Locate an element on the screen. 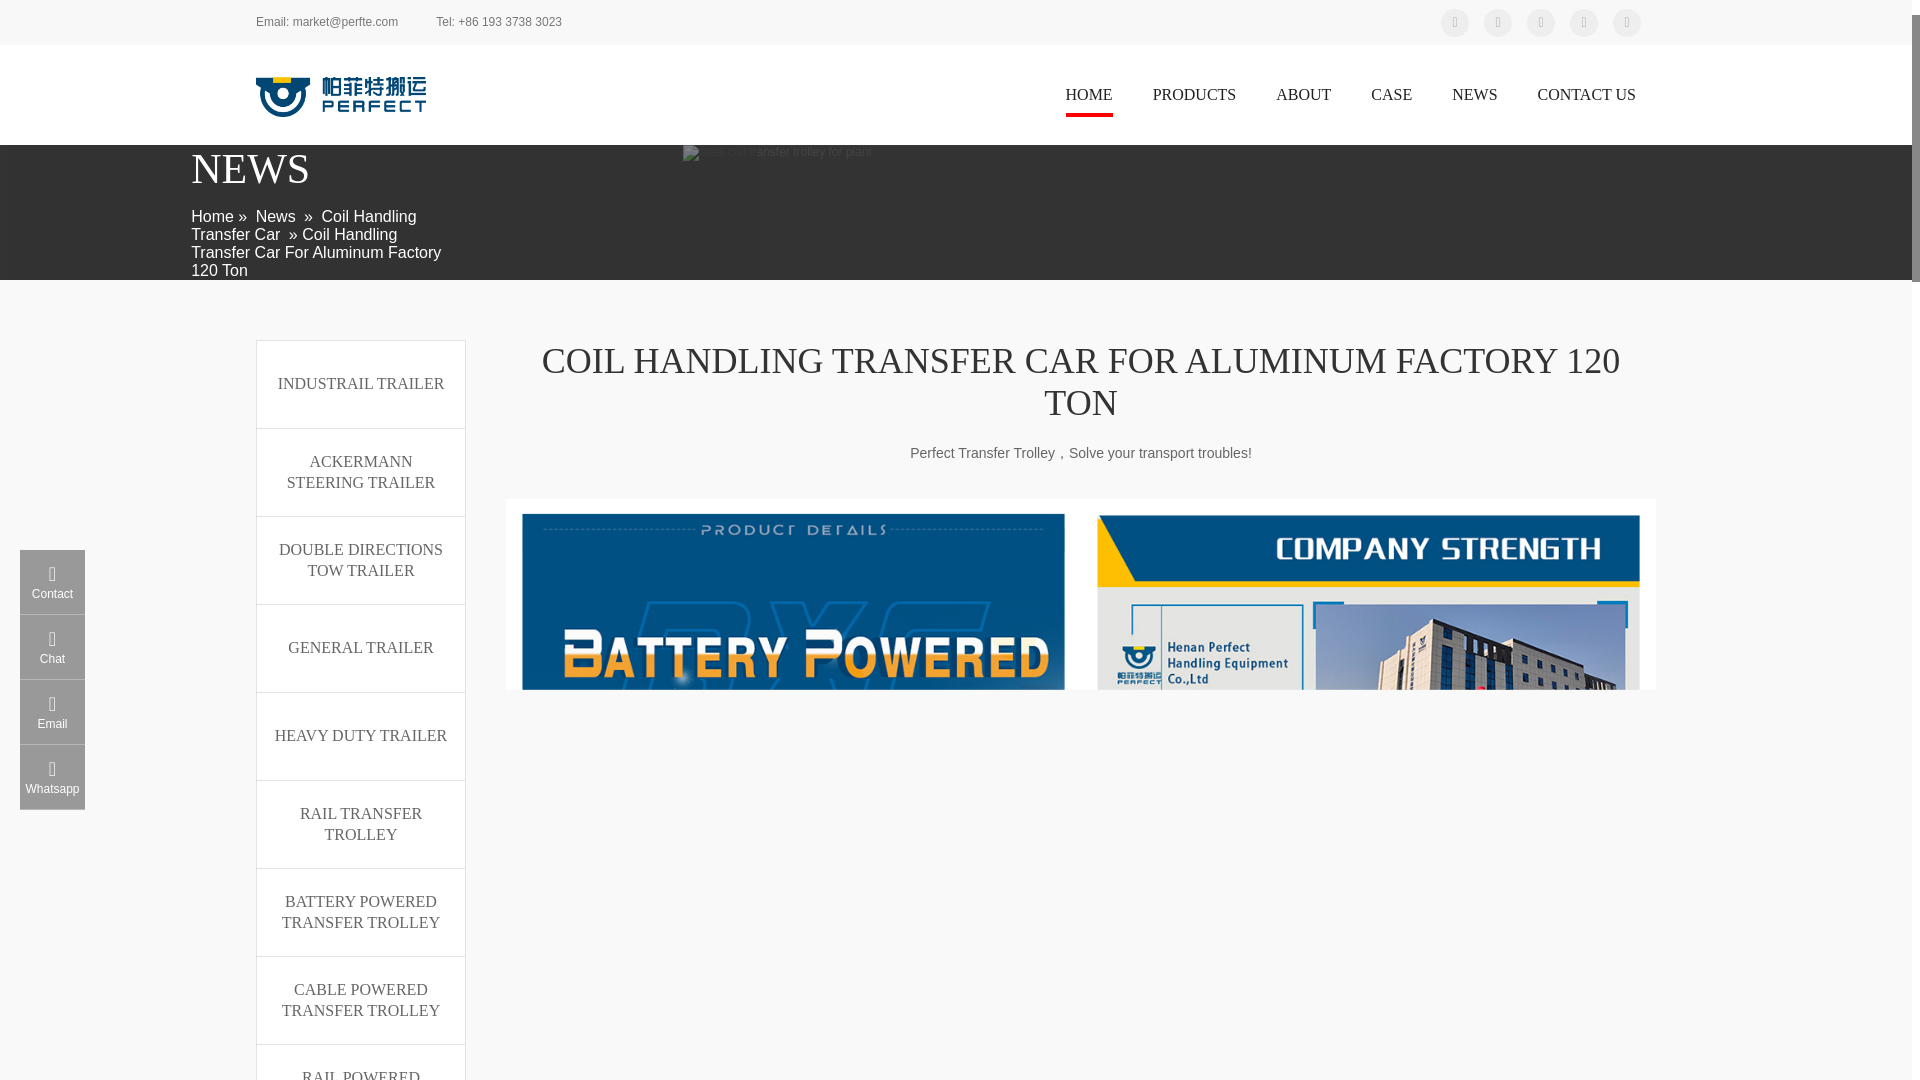 Image resolution: width=1920 pixels, height=1080 pixels. Perfect coil transfer trolley ins is located at coordinates (1626, 21).